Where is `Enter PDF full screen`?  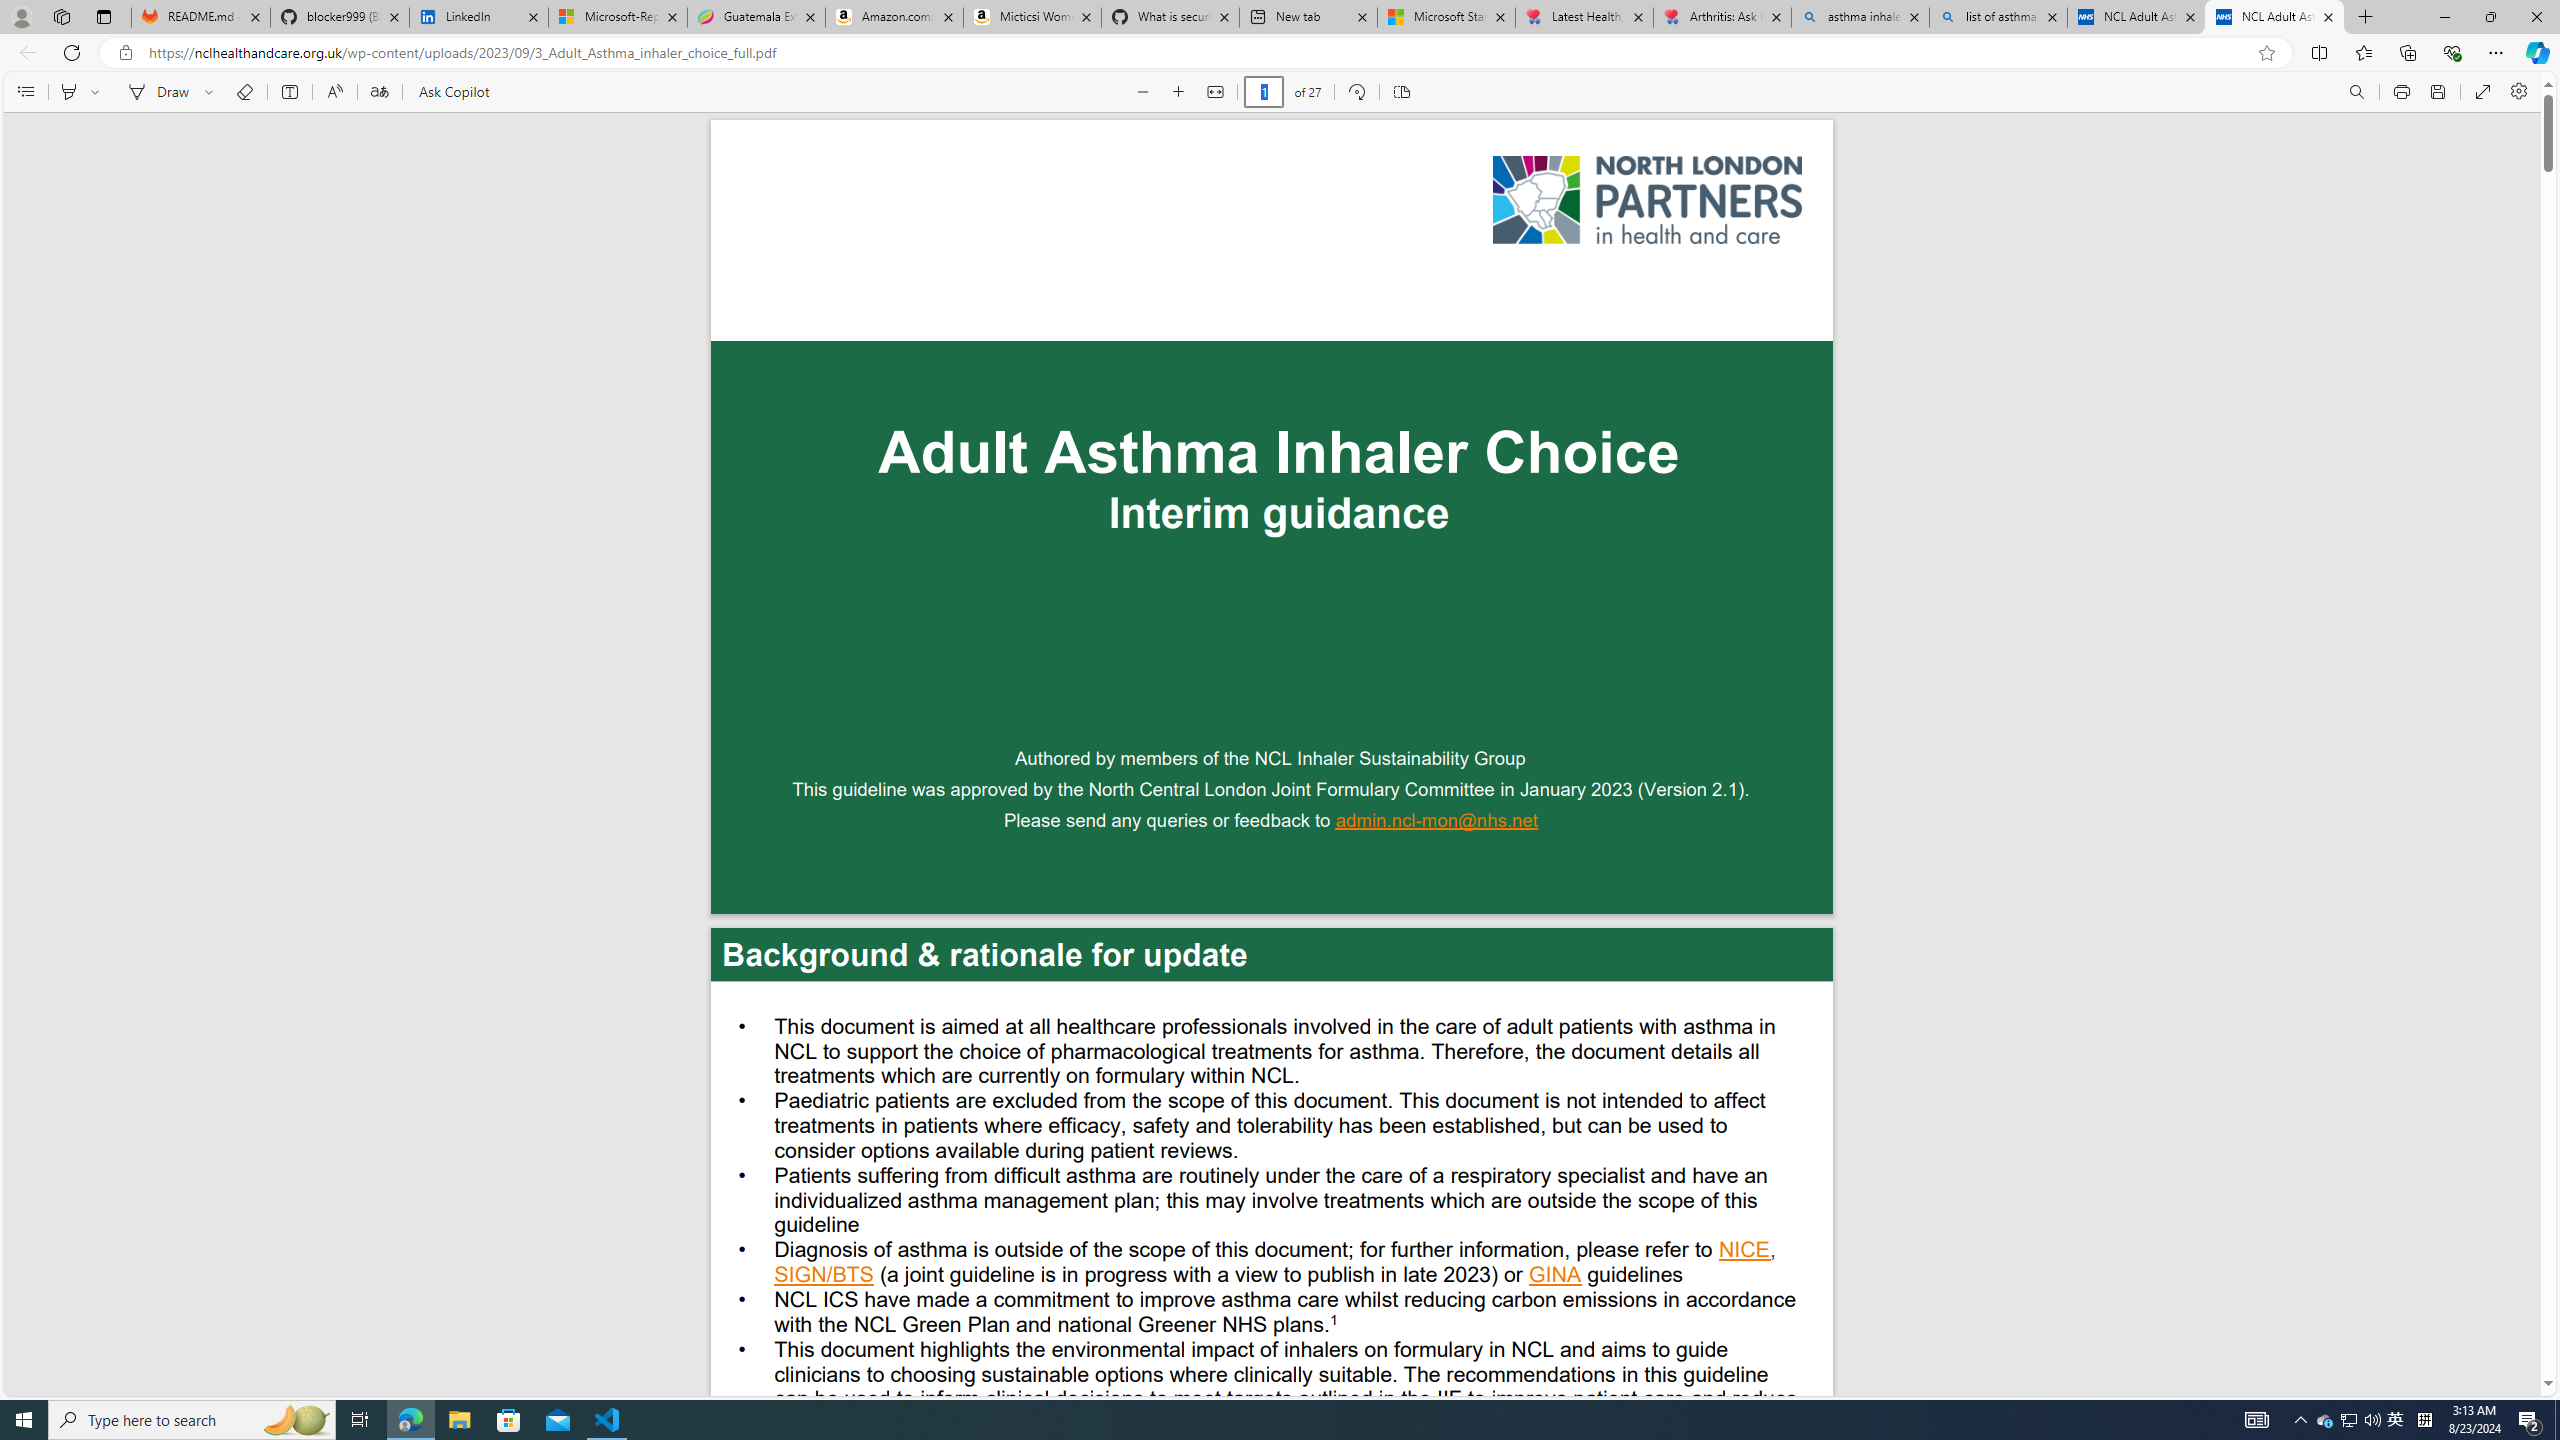 Enter PDF full screen is located at coordinates (2483, 92).